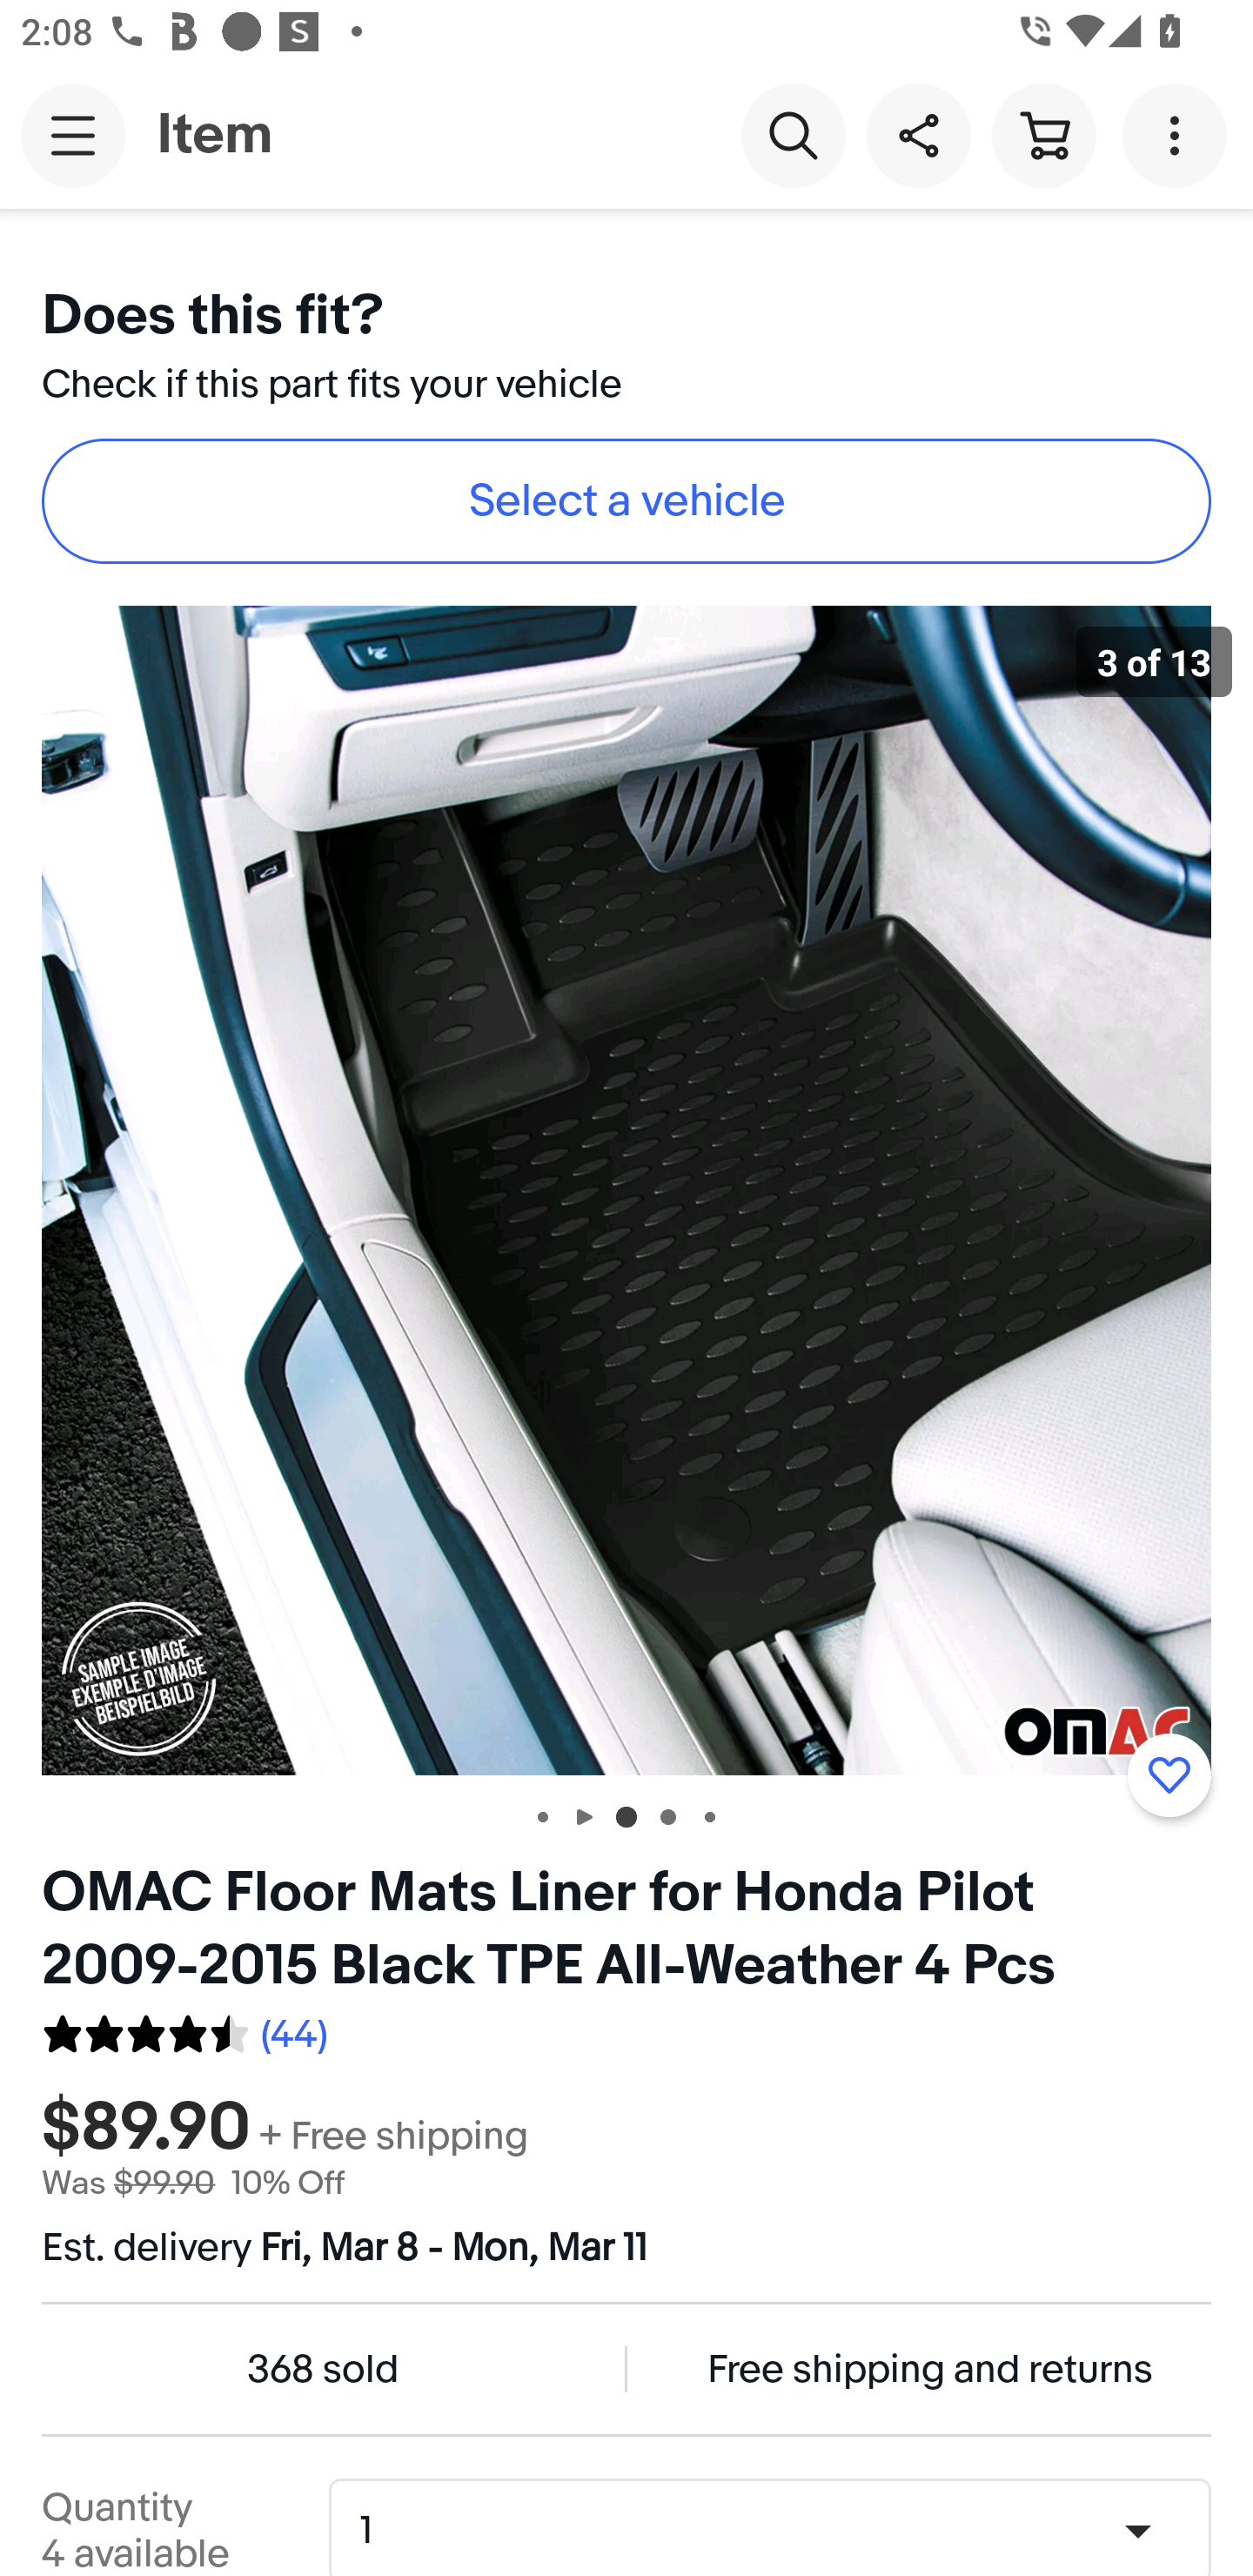 The height and width of the screenshot is (2576, 1253). Describe the element at coordinates (793, 134) in the screenshot. I see `Search` at that location.